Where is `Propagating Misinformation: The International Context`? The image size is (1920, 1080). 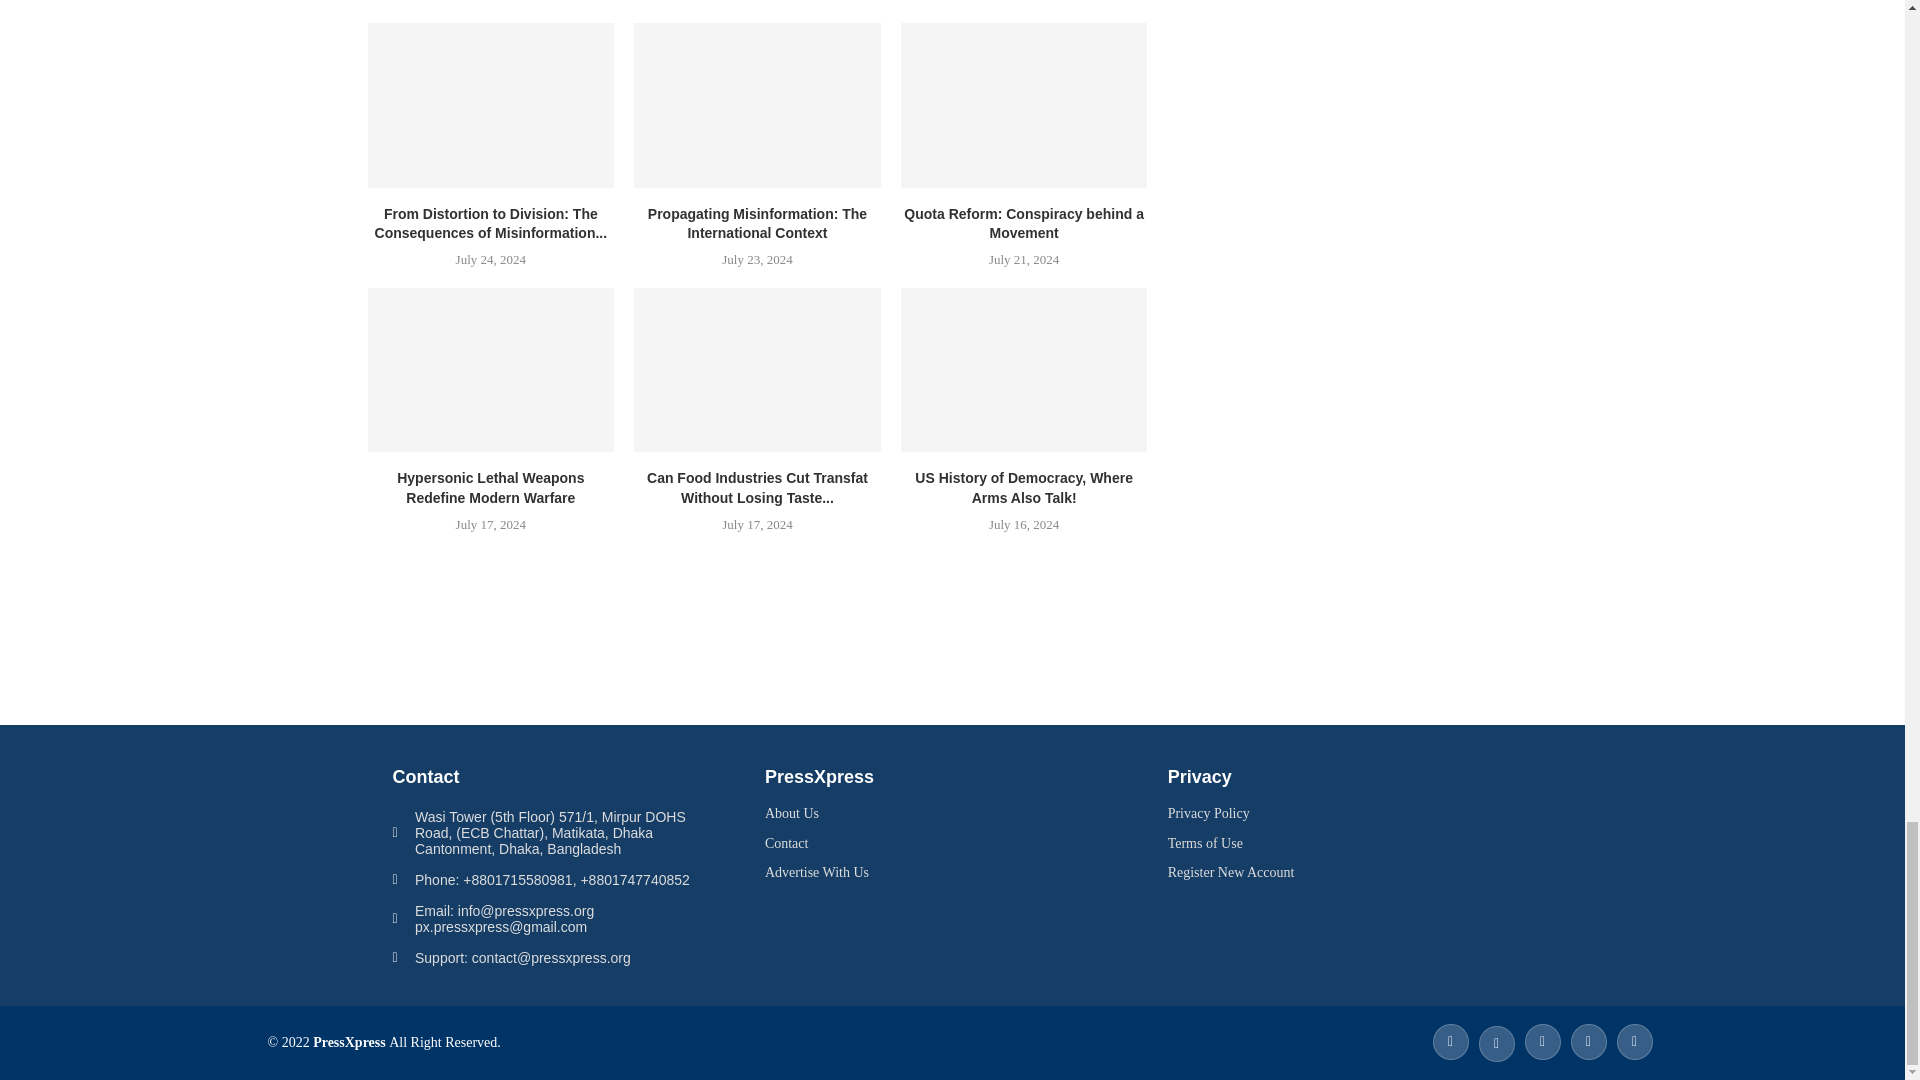 Propagating Misinformation: The International Context is located at coordinates (757, 104).